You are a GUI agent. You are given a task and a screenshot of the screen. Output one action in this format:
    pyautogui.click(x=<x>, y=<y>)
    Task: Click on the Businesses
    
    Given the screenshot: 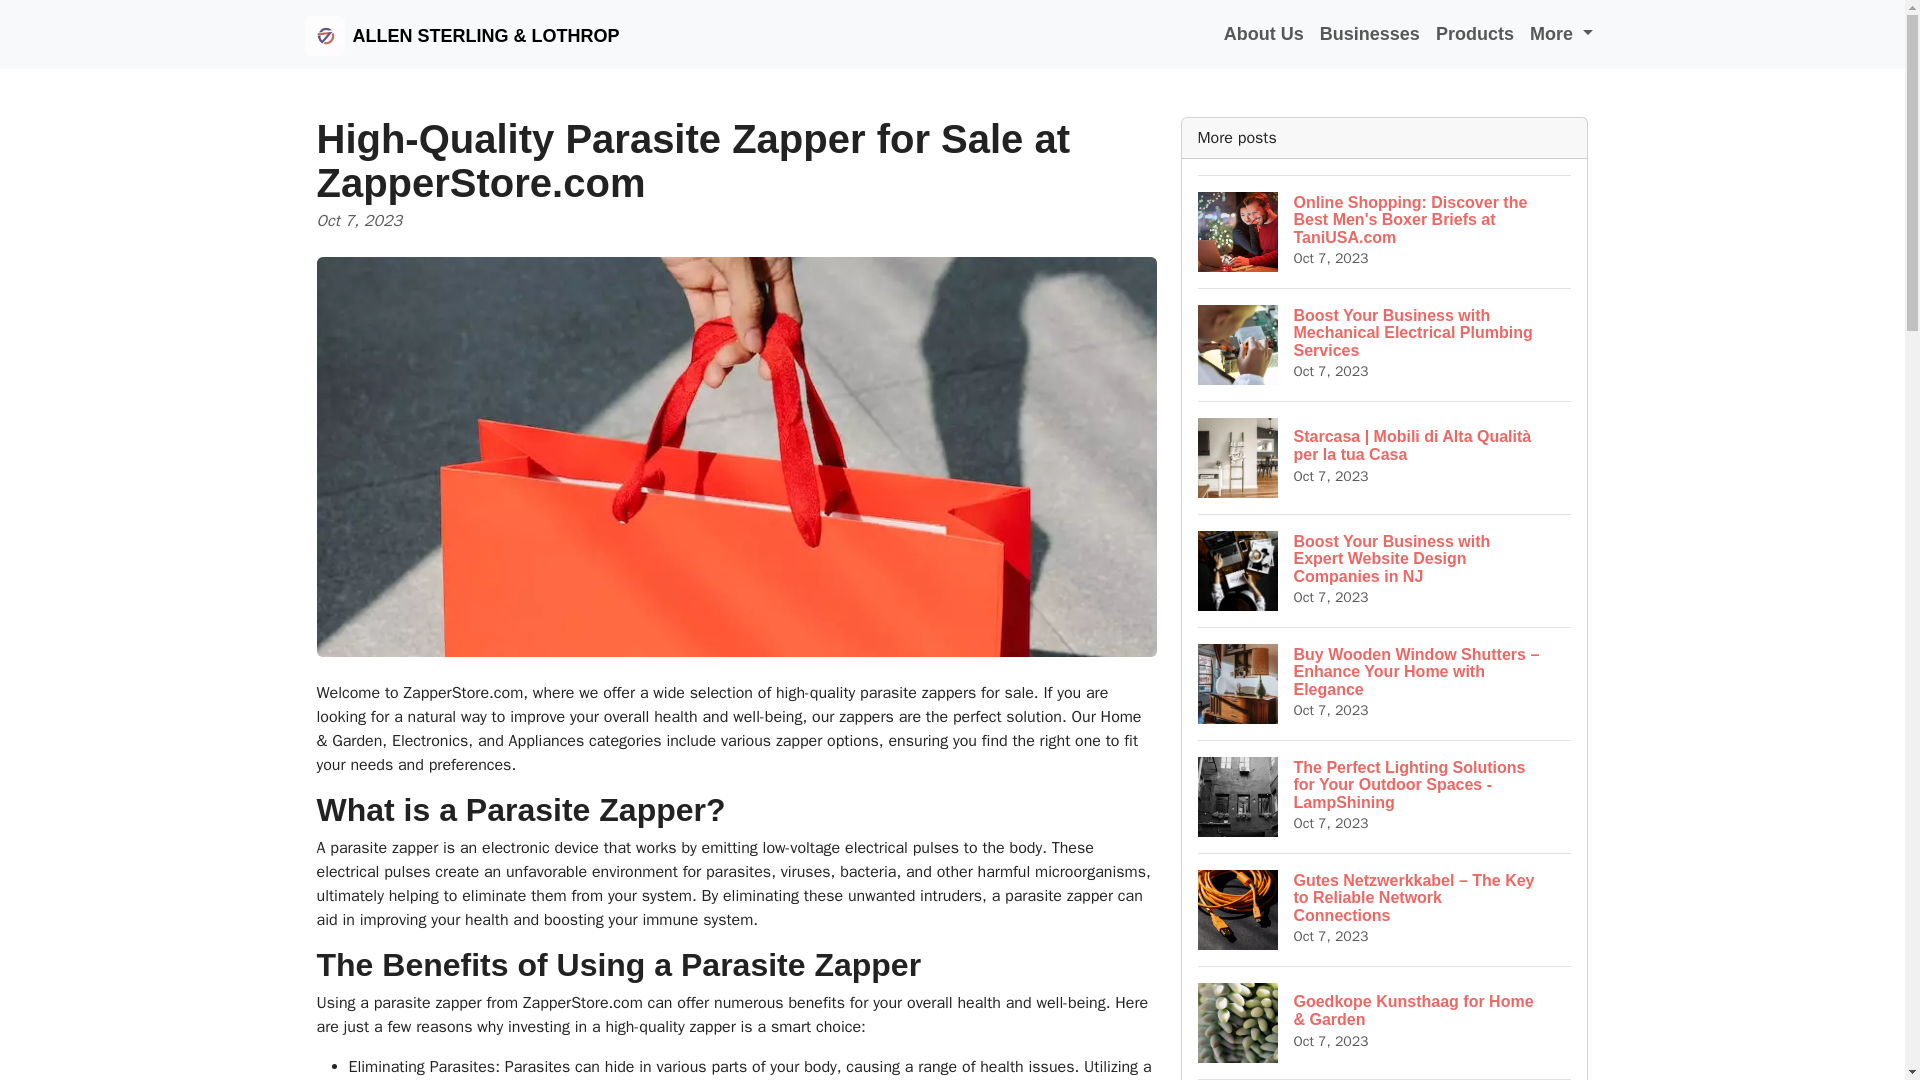 What is the action you would take?
    pyautogui.click(x=1370, y=34)
    